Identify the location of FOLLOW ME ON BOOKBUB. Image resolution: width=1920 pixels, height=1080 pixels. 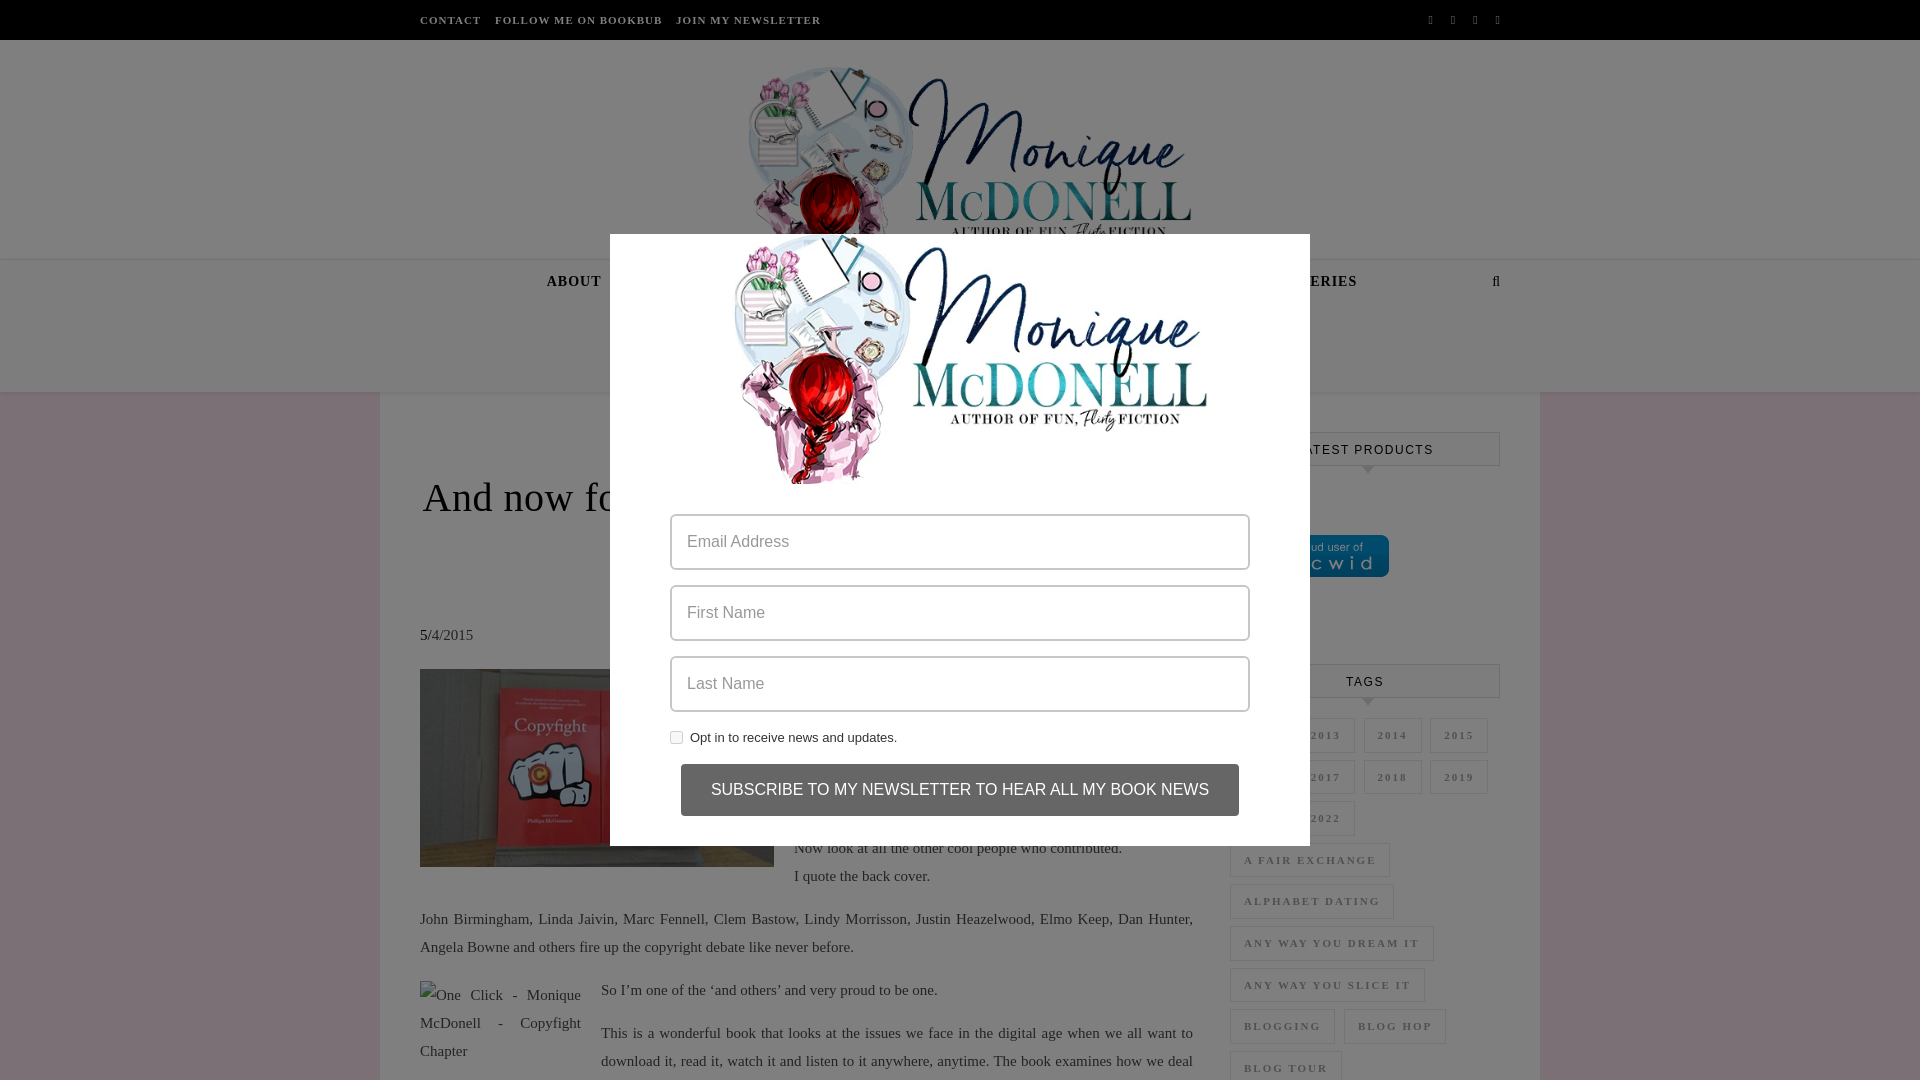
(578, 20).